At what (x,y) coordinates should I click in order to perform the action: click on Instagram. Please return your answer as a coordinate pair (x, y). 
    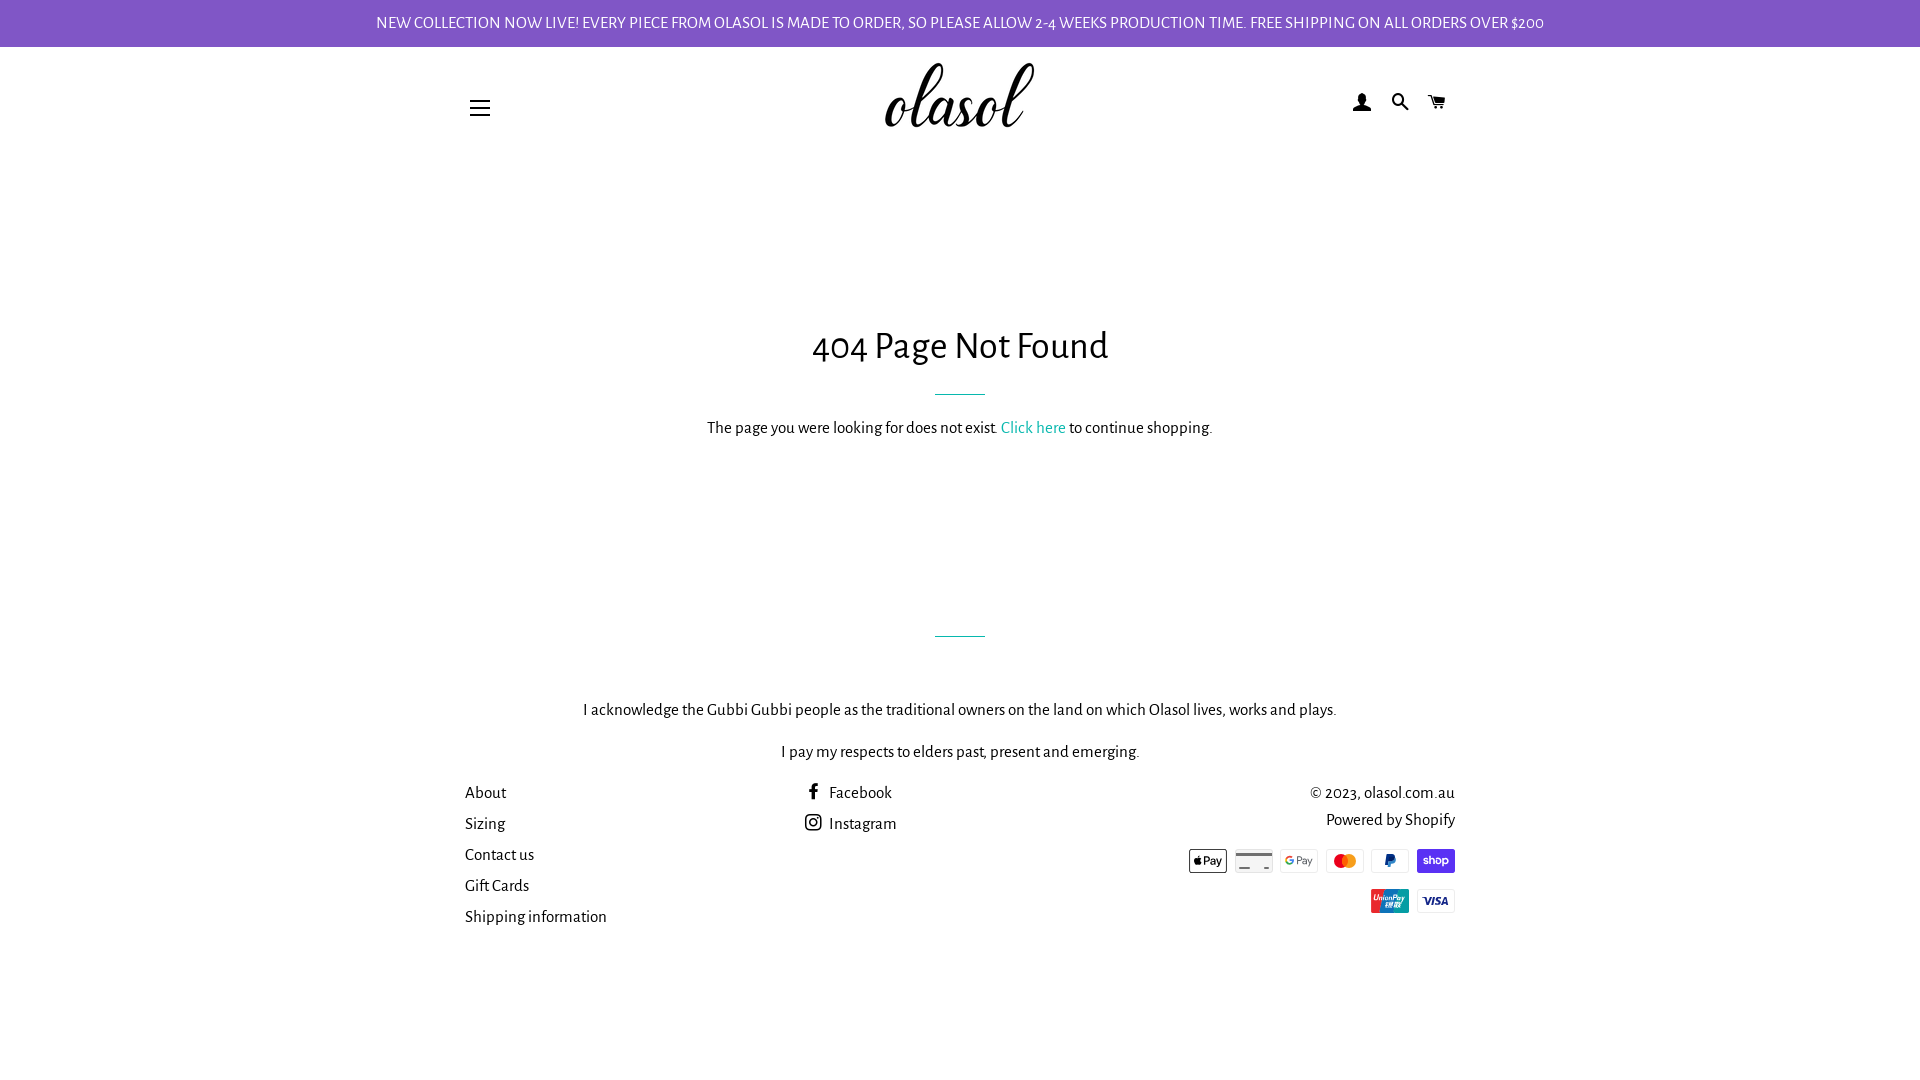
    Looking at the image, I should click on (851, 824).